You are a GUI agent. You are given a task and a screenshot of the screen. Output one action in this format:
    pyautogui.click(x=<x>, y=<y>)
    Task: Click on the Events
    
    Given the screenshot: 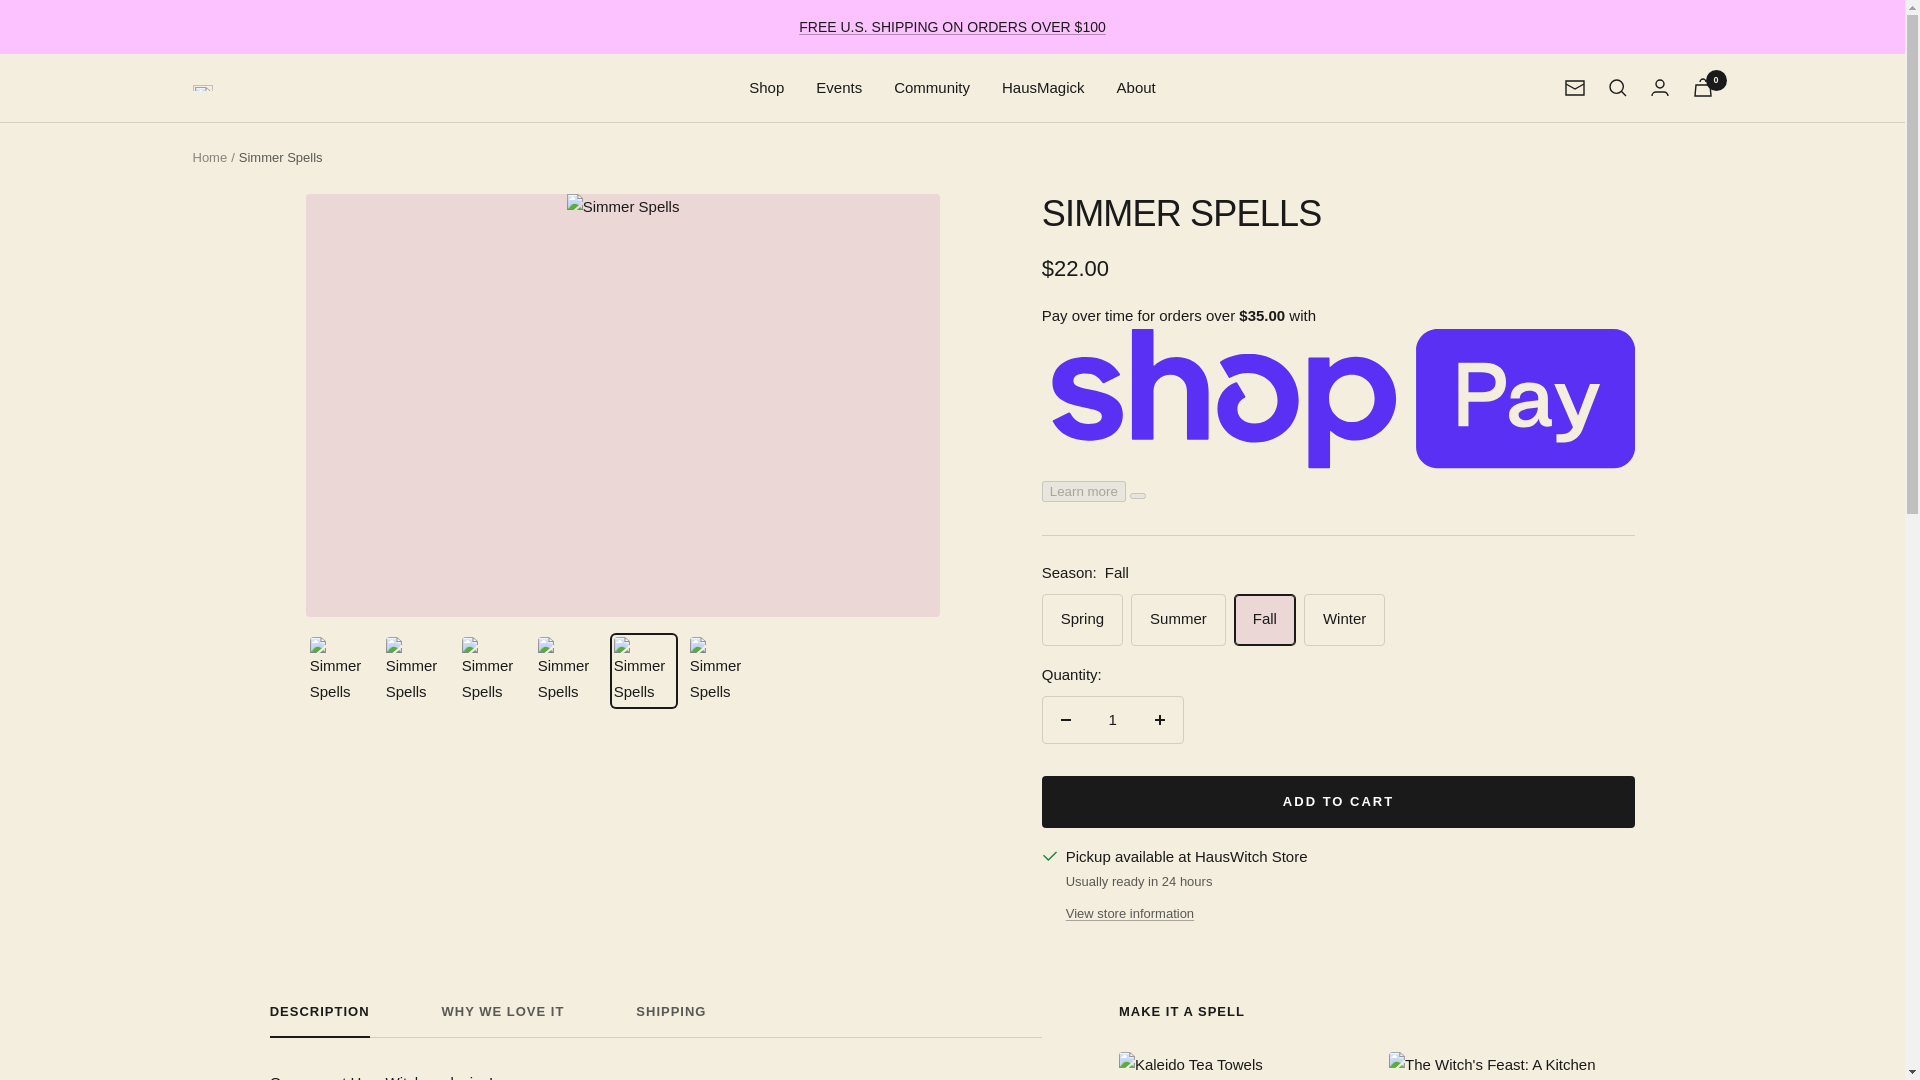 What is the action you would take?
    pyautogui.click(x=839, y=88)
    